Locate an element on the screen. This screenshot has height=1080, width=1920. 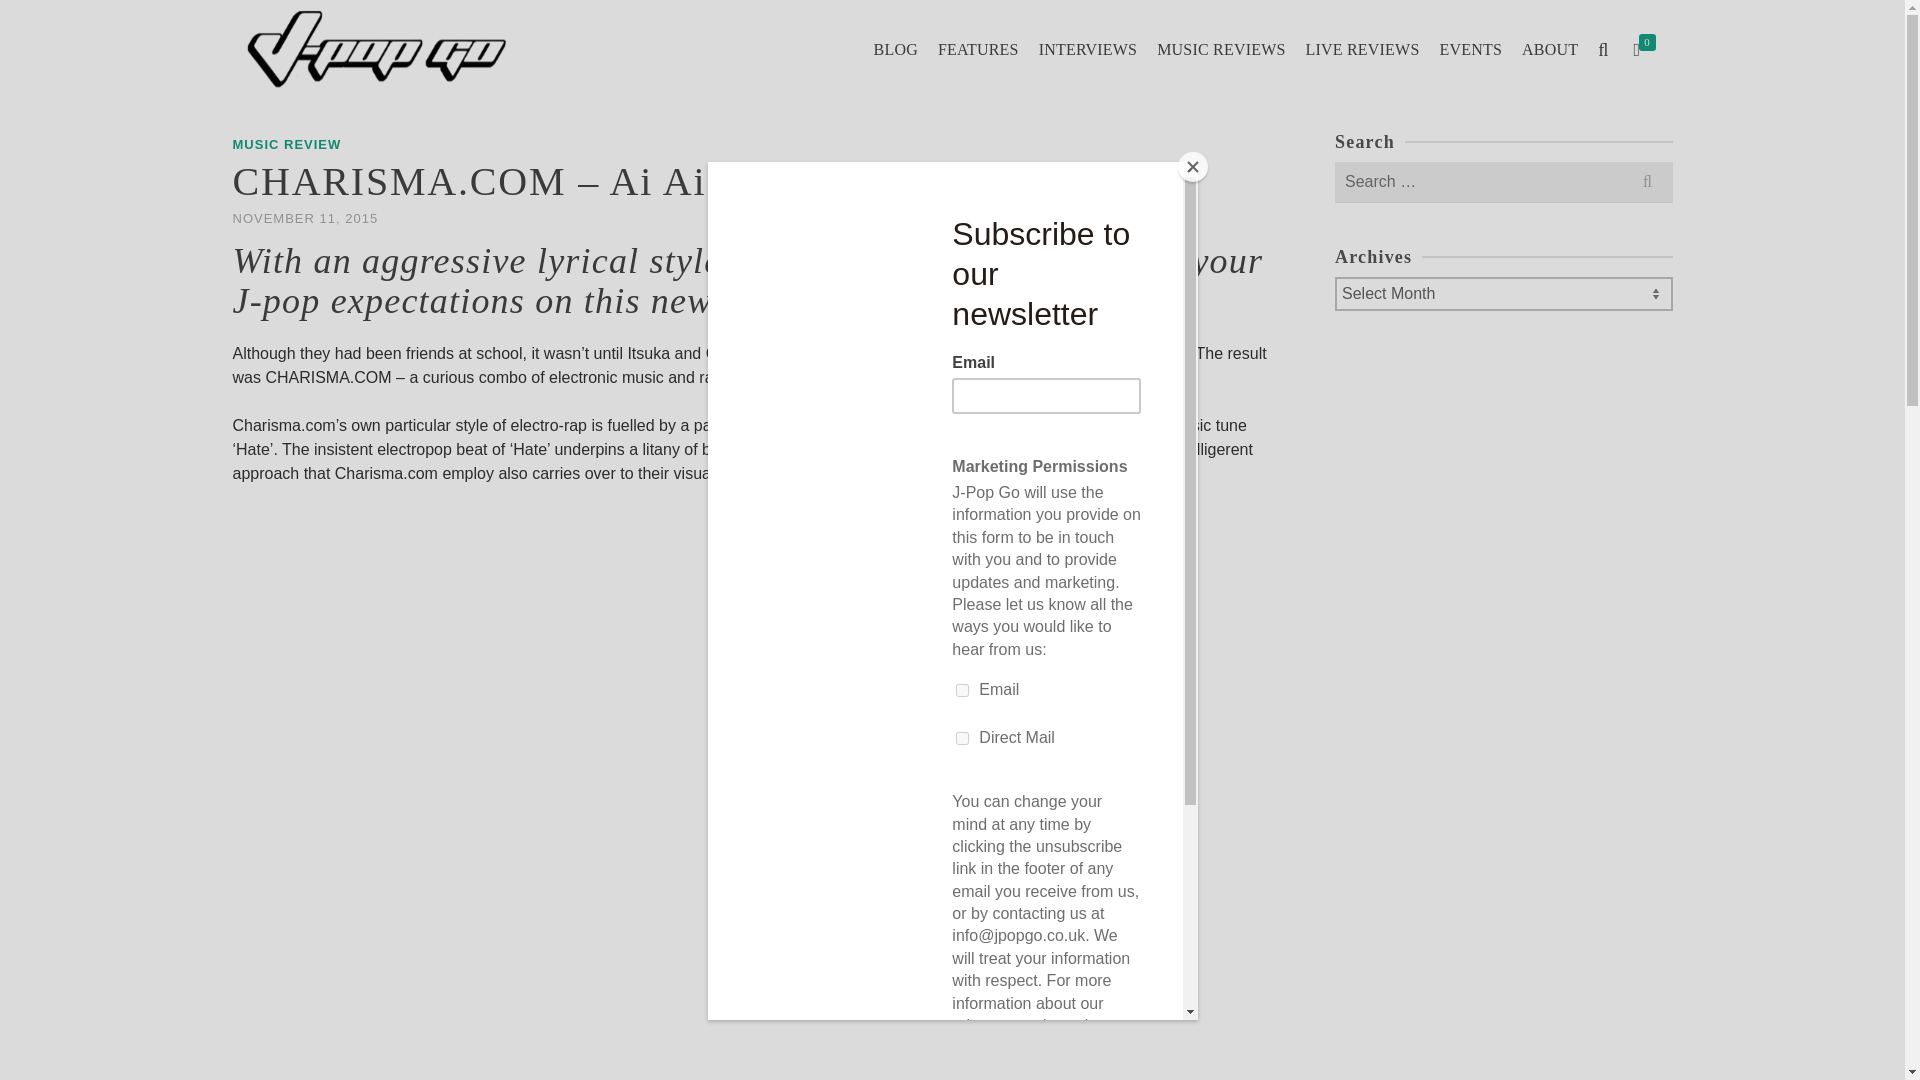
BLOG is located at coordinates (896, 50).